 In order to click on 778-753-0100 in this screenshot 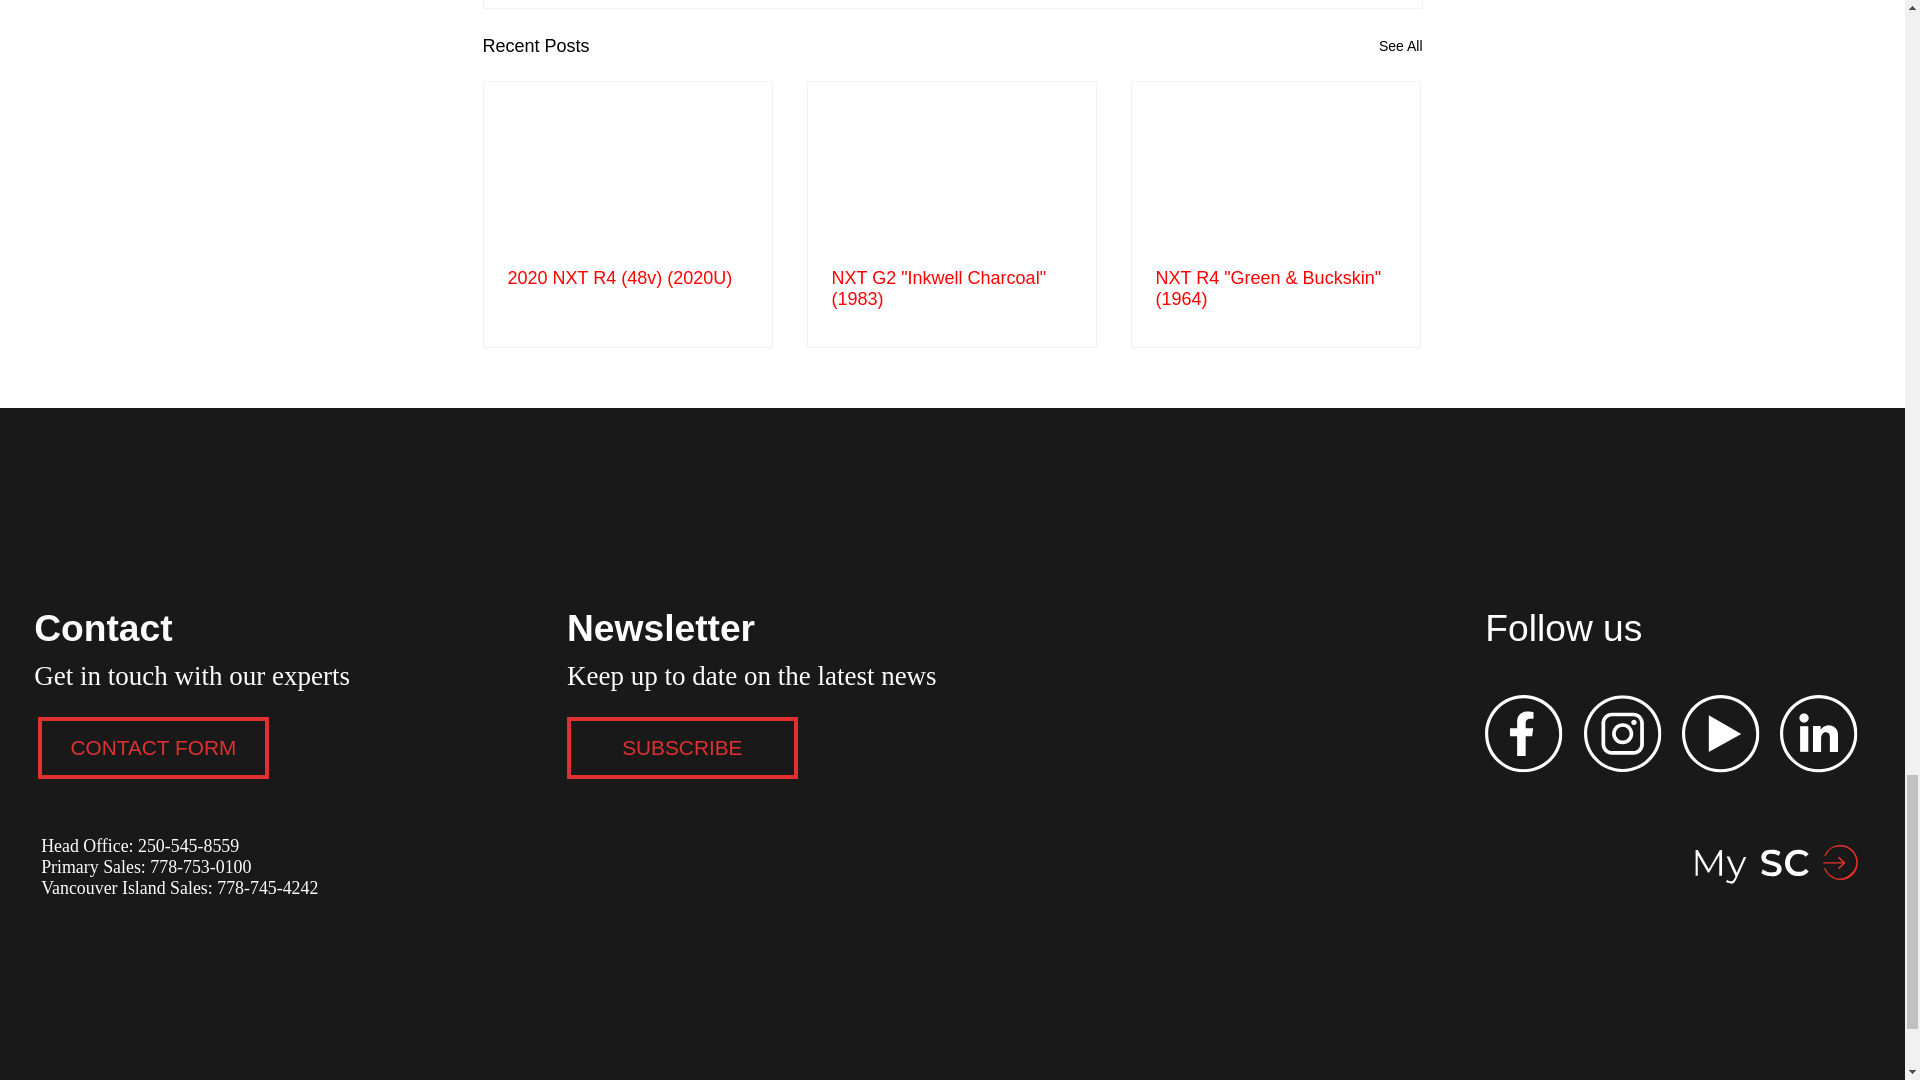, I will do `click(198, 866)`.